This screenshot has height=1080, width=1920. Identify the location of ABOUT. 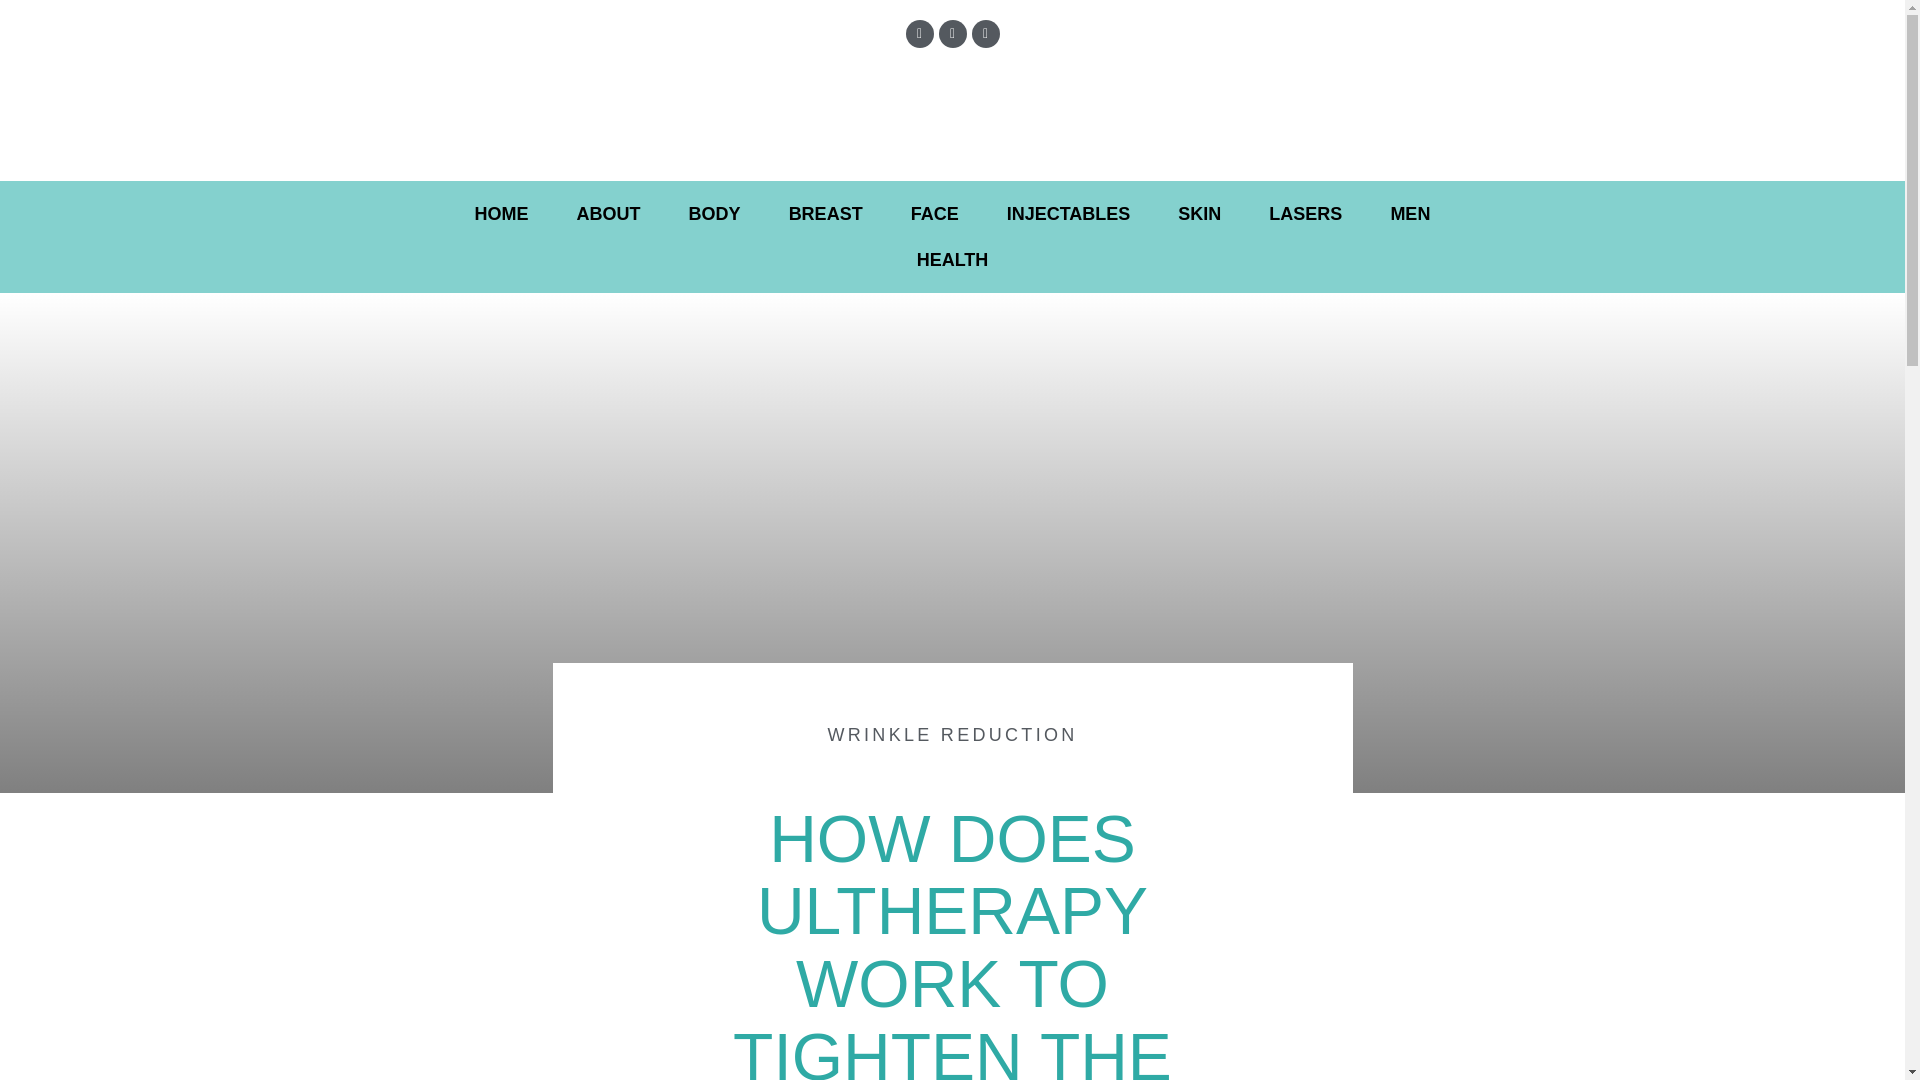
(608, 214).